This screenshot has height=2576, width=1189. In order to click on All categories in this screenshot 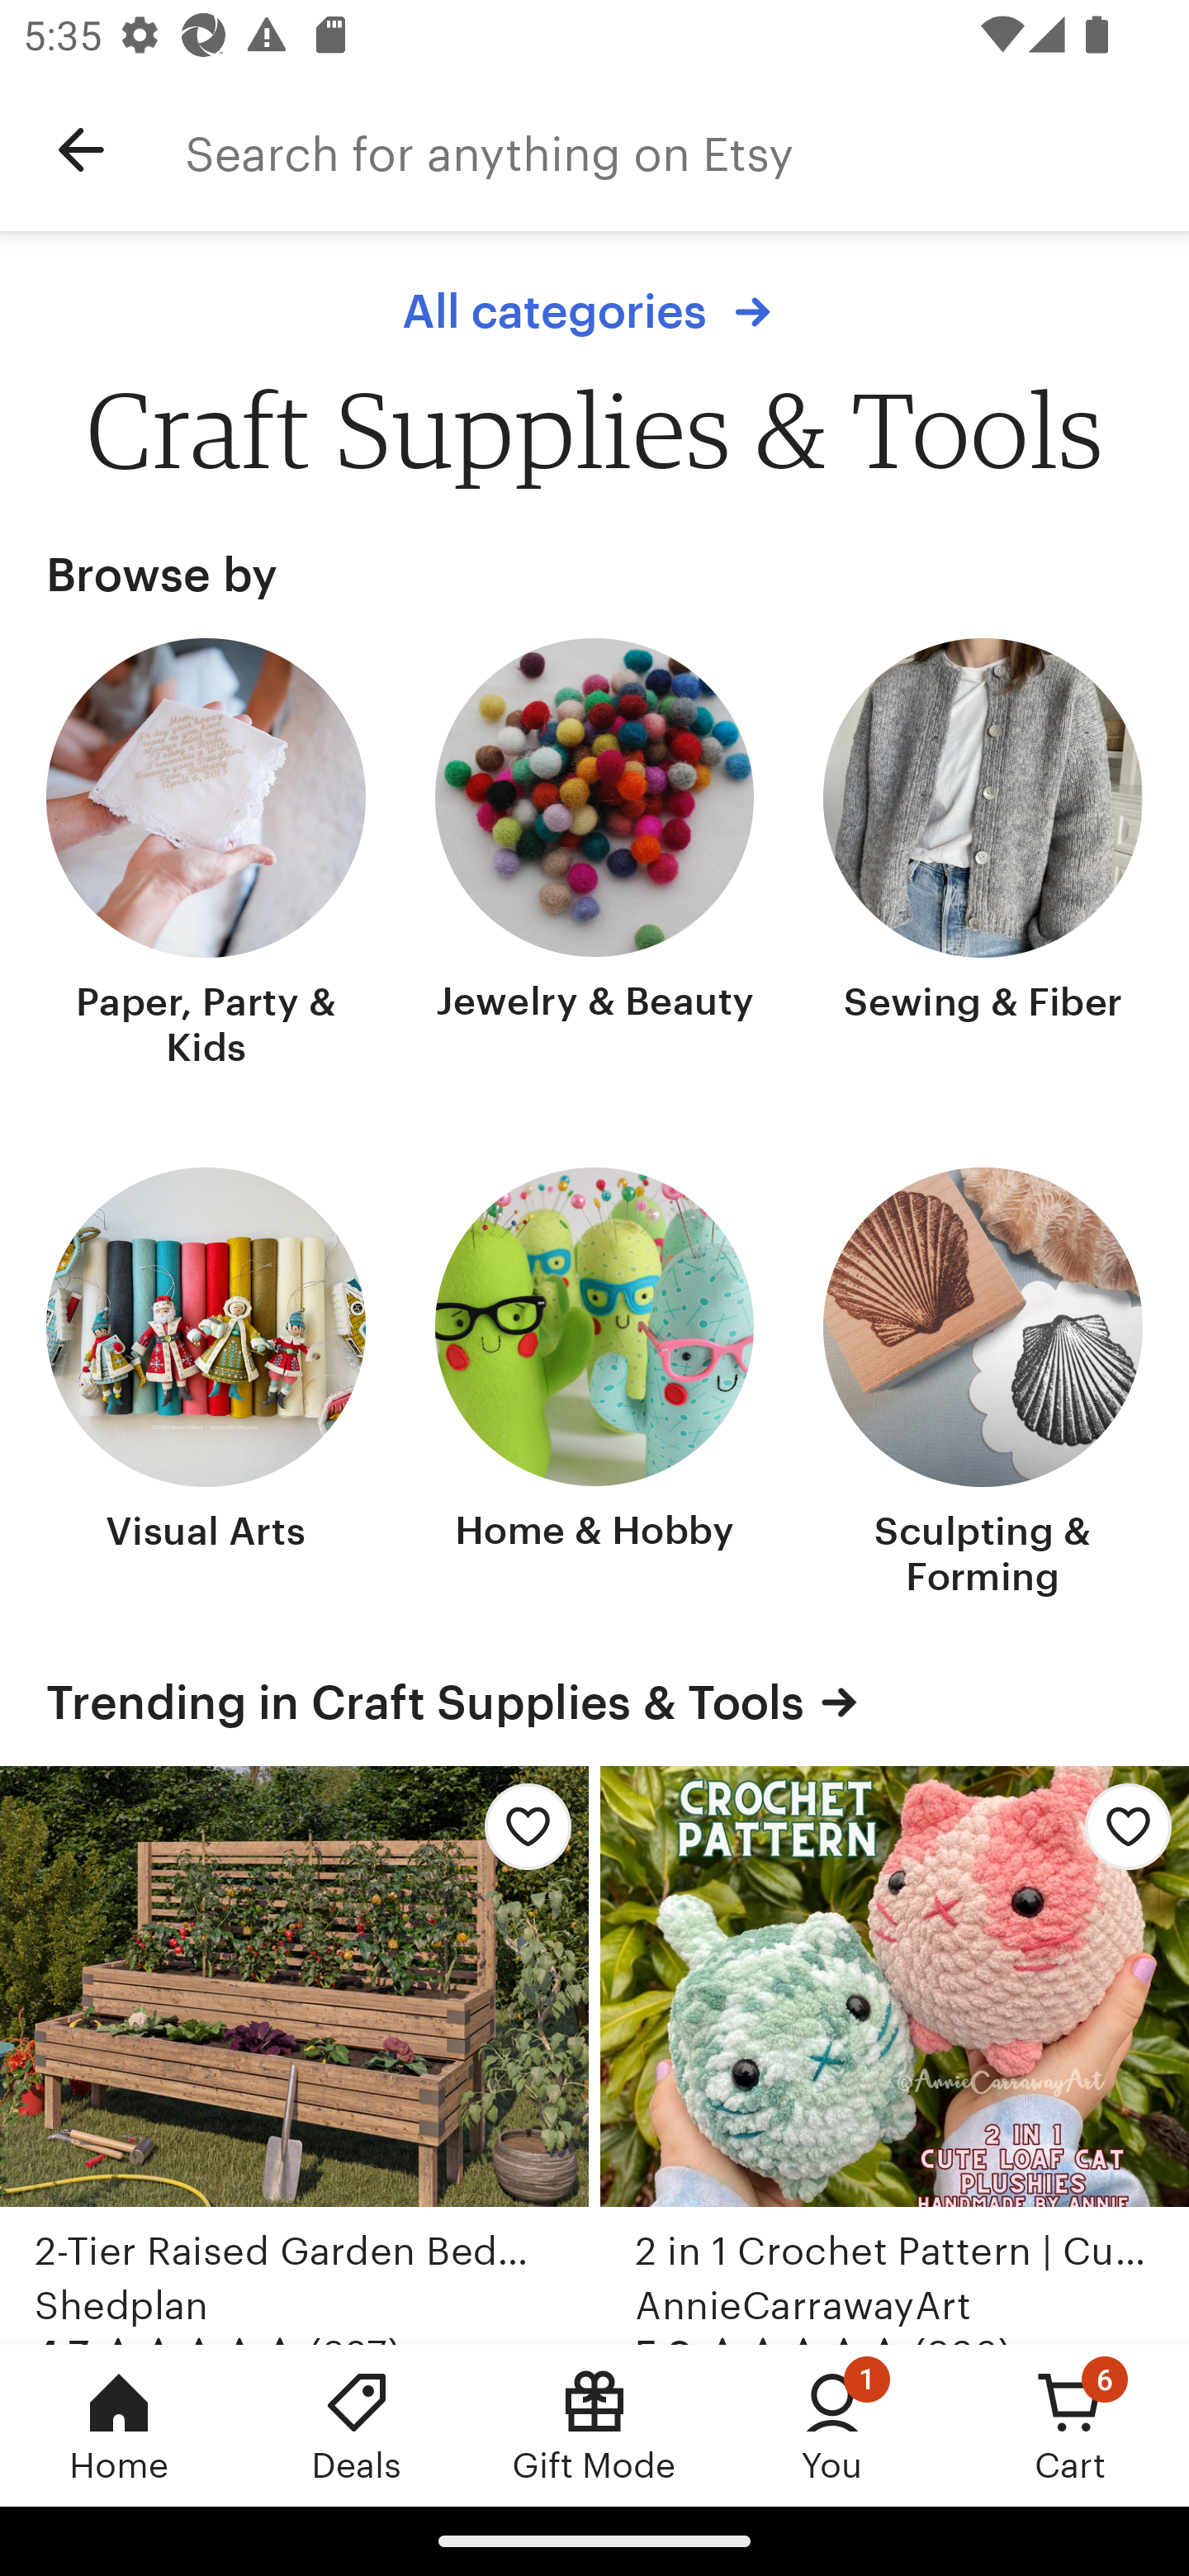, I will do `click(594, 311)`.